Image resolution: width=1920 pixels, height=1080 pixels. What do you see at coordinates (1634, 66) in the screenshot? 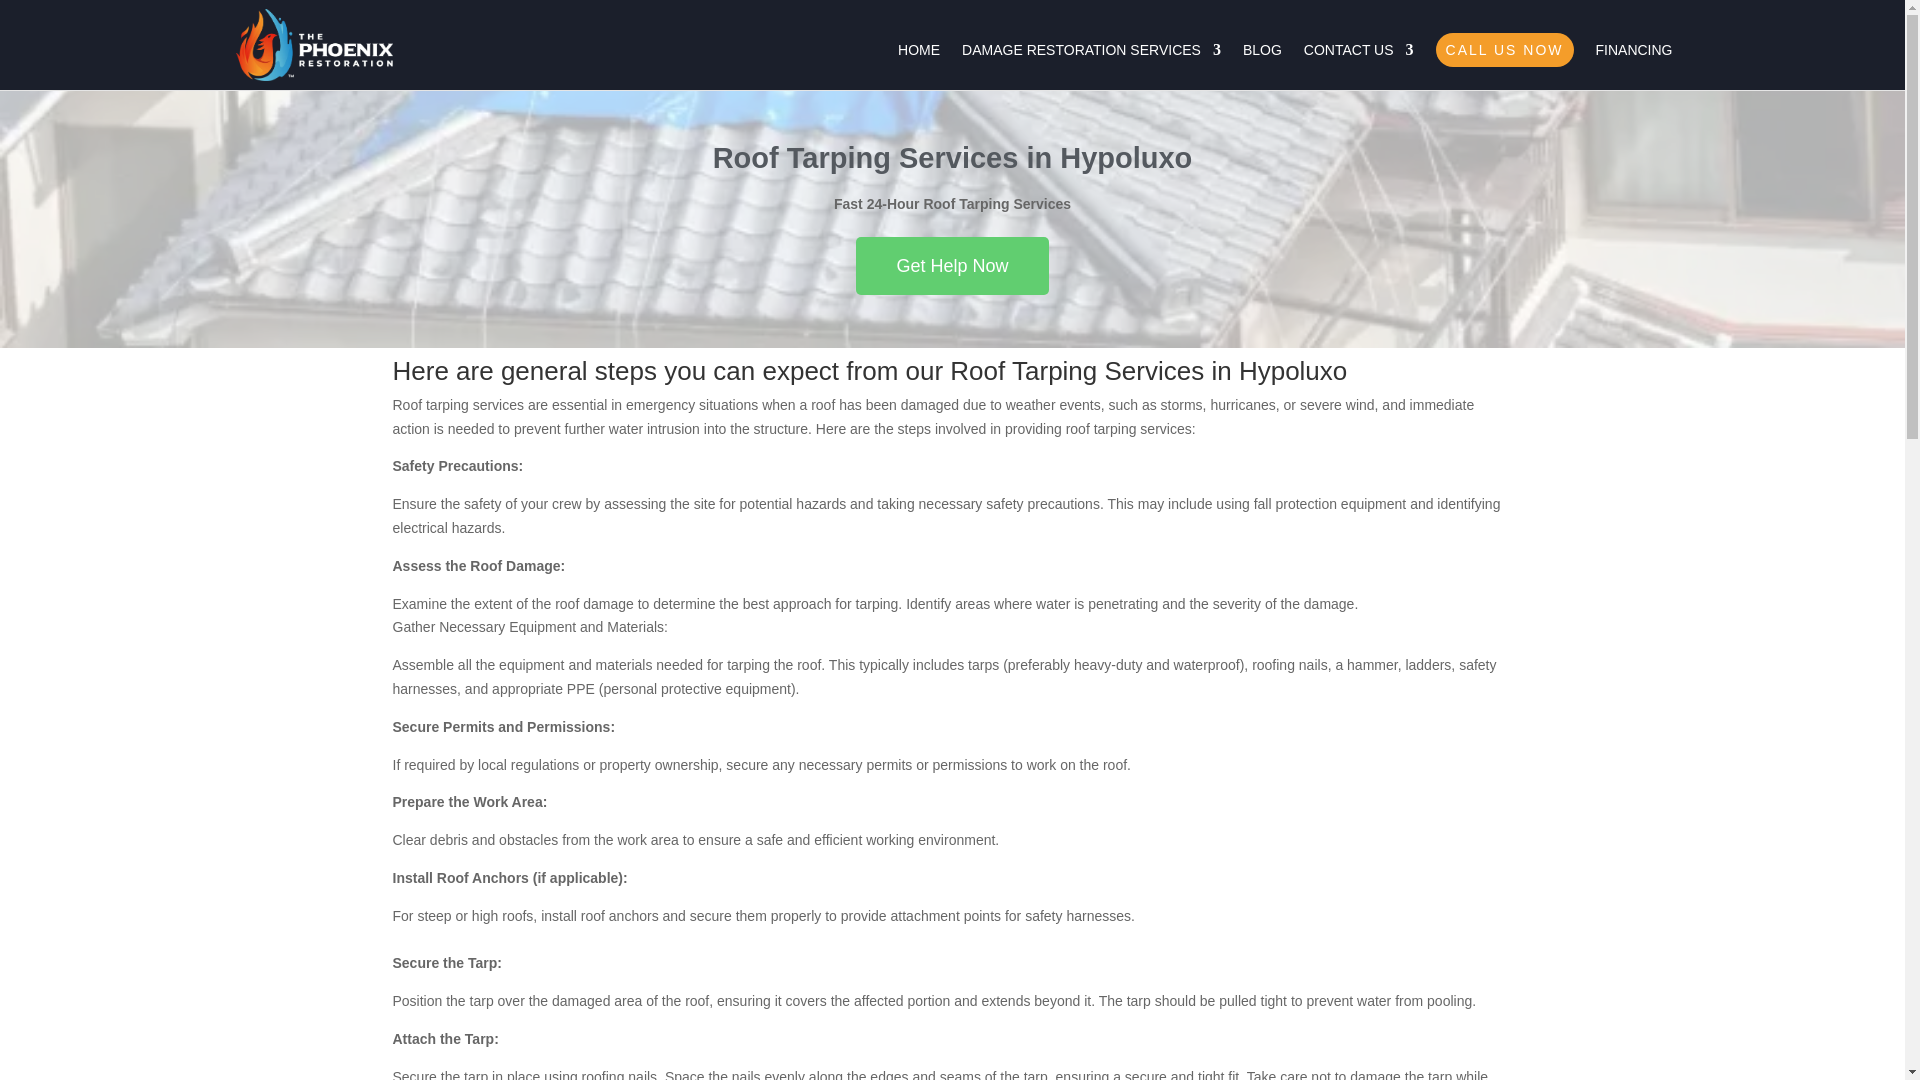
I see `FINANCING` at bounding box center [1634, 66].